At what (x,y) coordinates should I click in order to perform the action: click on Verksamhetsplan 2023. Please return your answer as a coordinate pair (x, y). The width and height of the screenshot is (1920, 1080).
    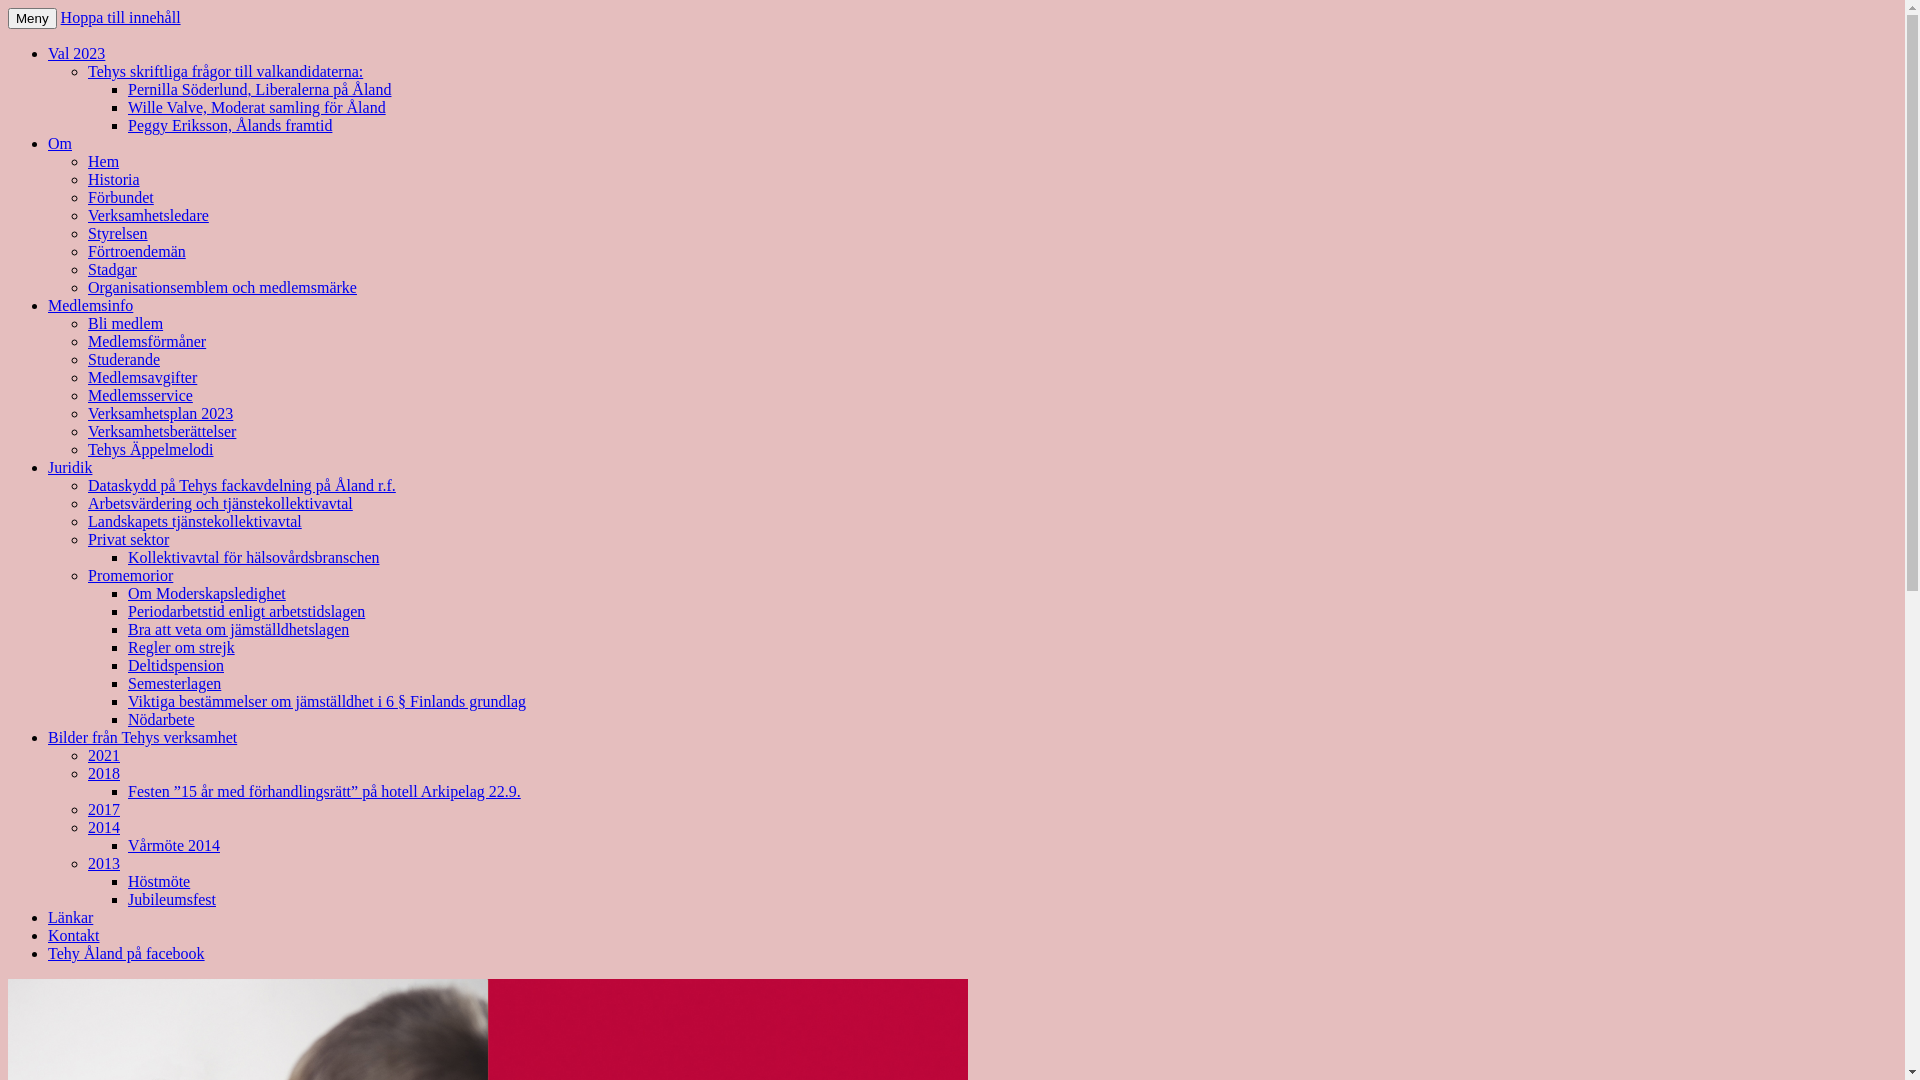
    Looking at the image, I should click on (160, 414).